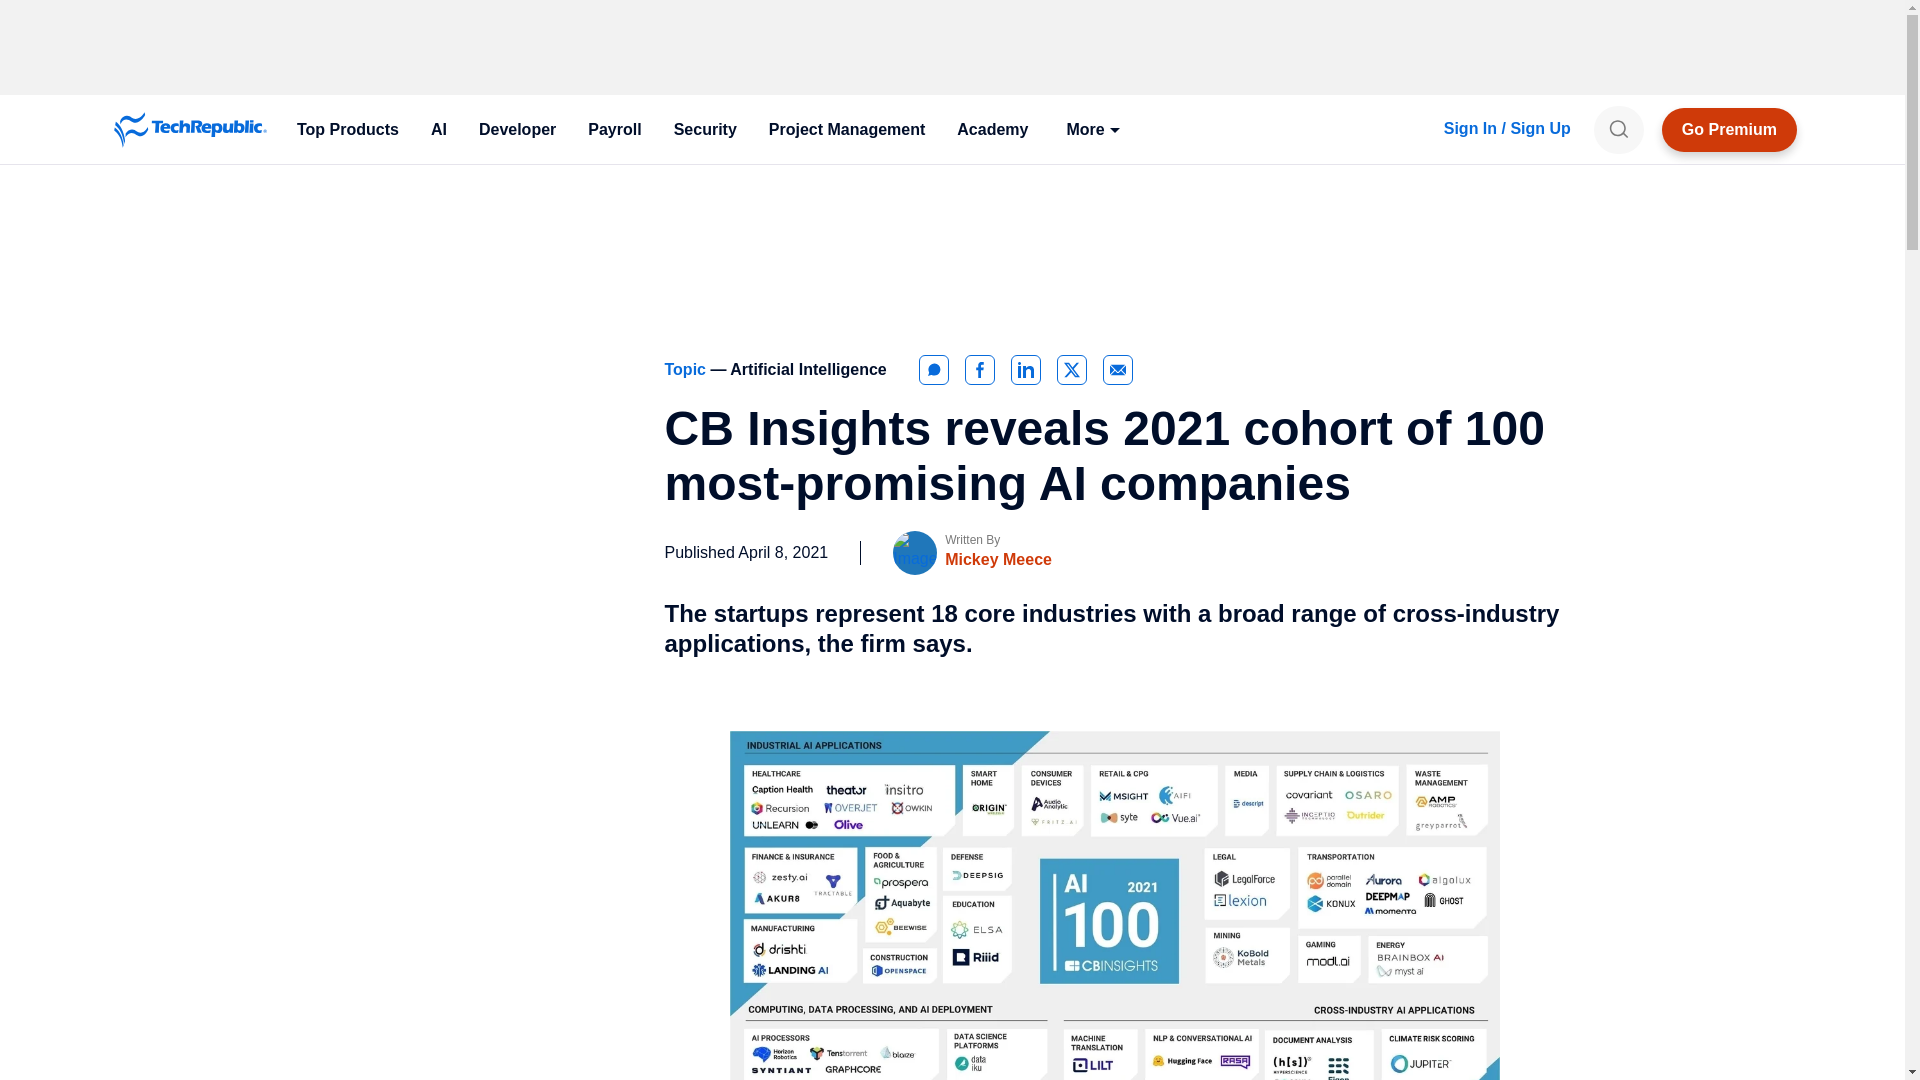  Describe the element at coordinates (517, 130) in the screenshot. I see `Developer` at that location.